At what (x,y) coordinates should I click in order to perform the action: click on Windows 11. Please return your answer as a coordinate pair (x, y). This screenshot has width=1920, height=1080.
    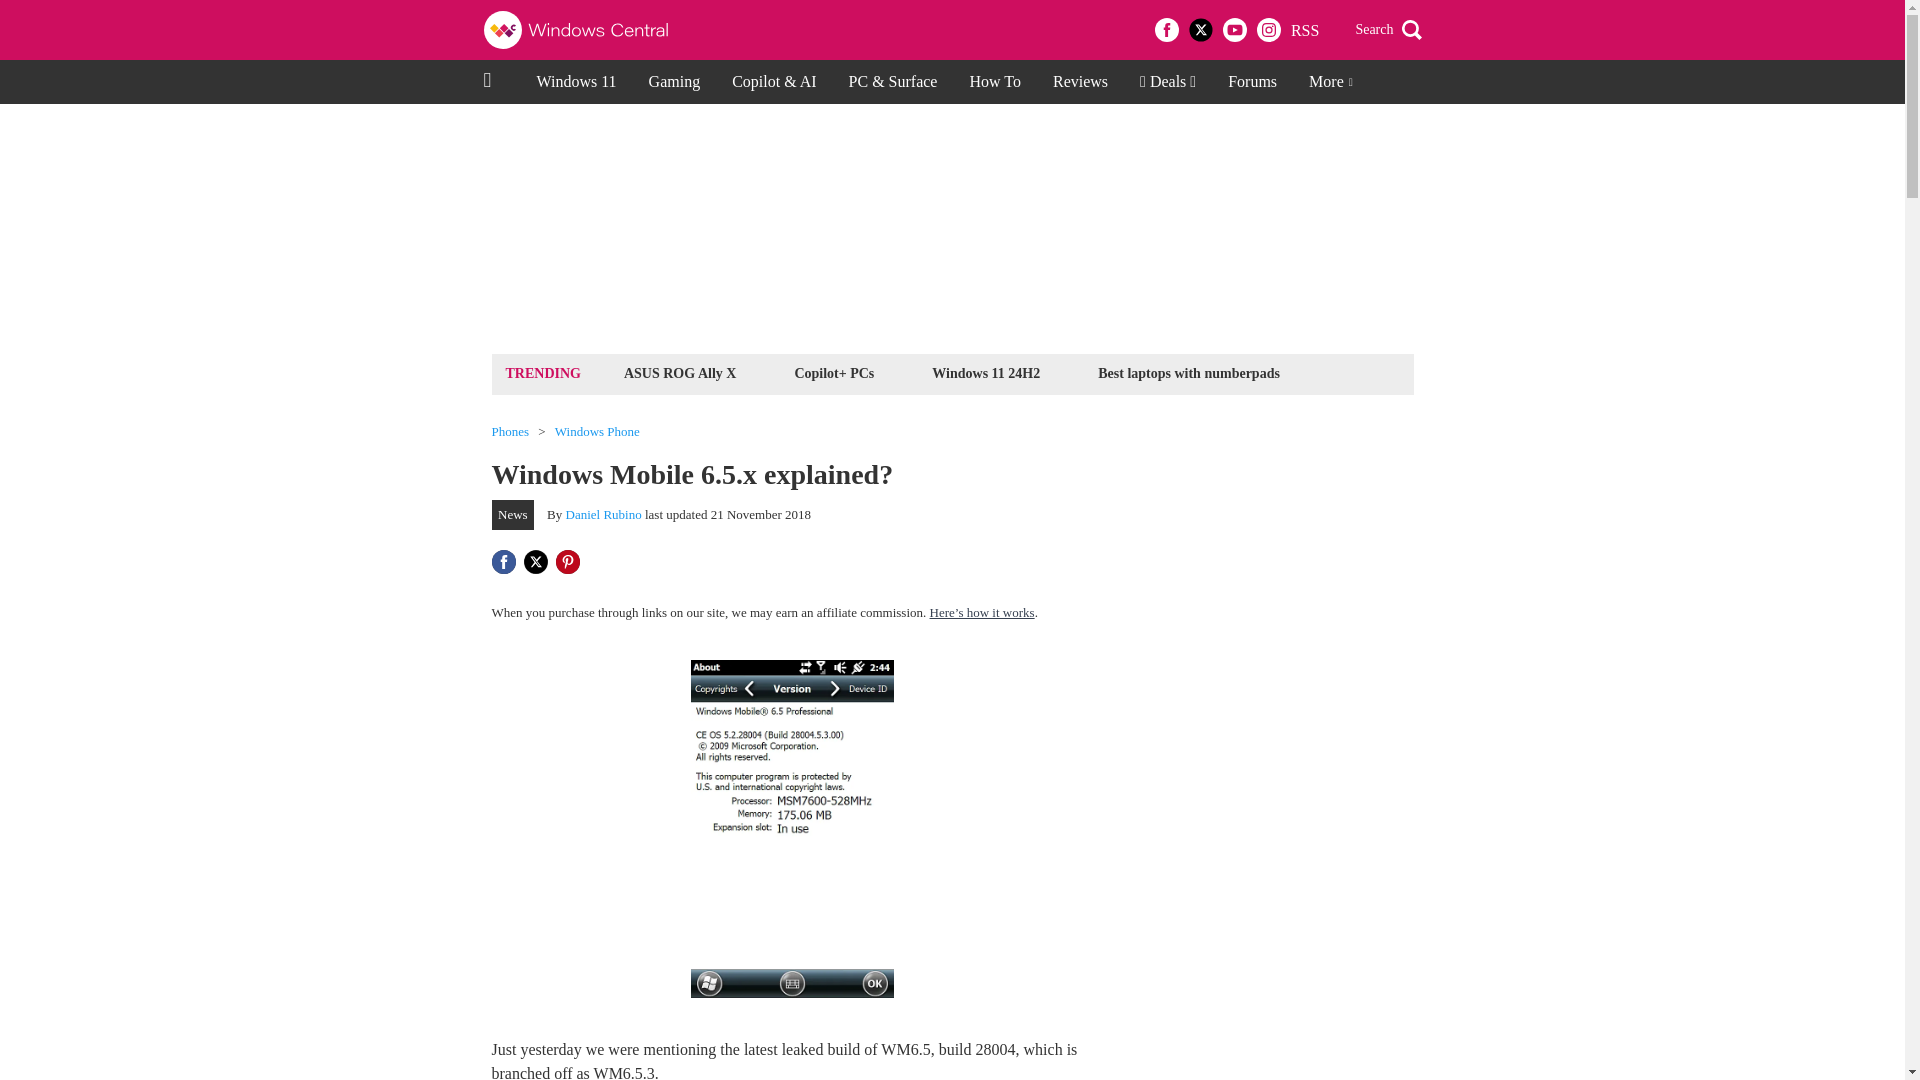
    Looking at the image, I should click on (576, 82).